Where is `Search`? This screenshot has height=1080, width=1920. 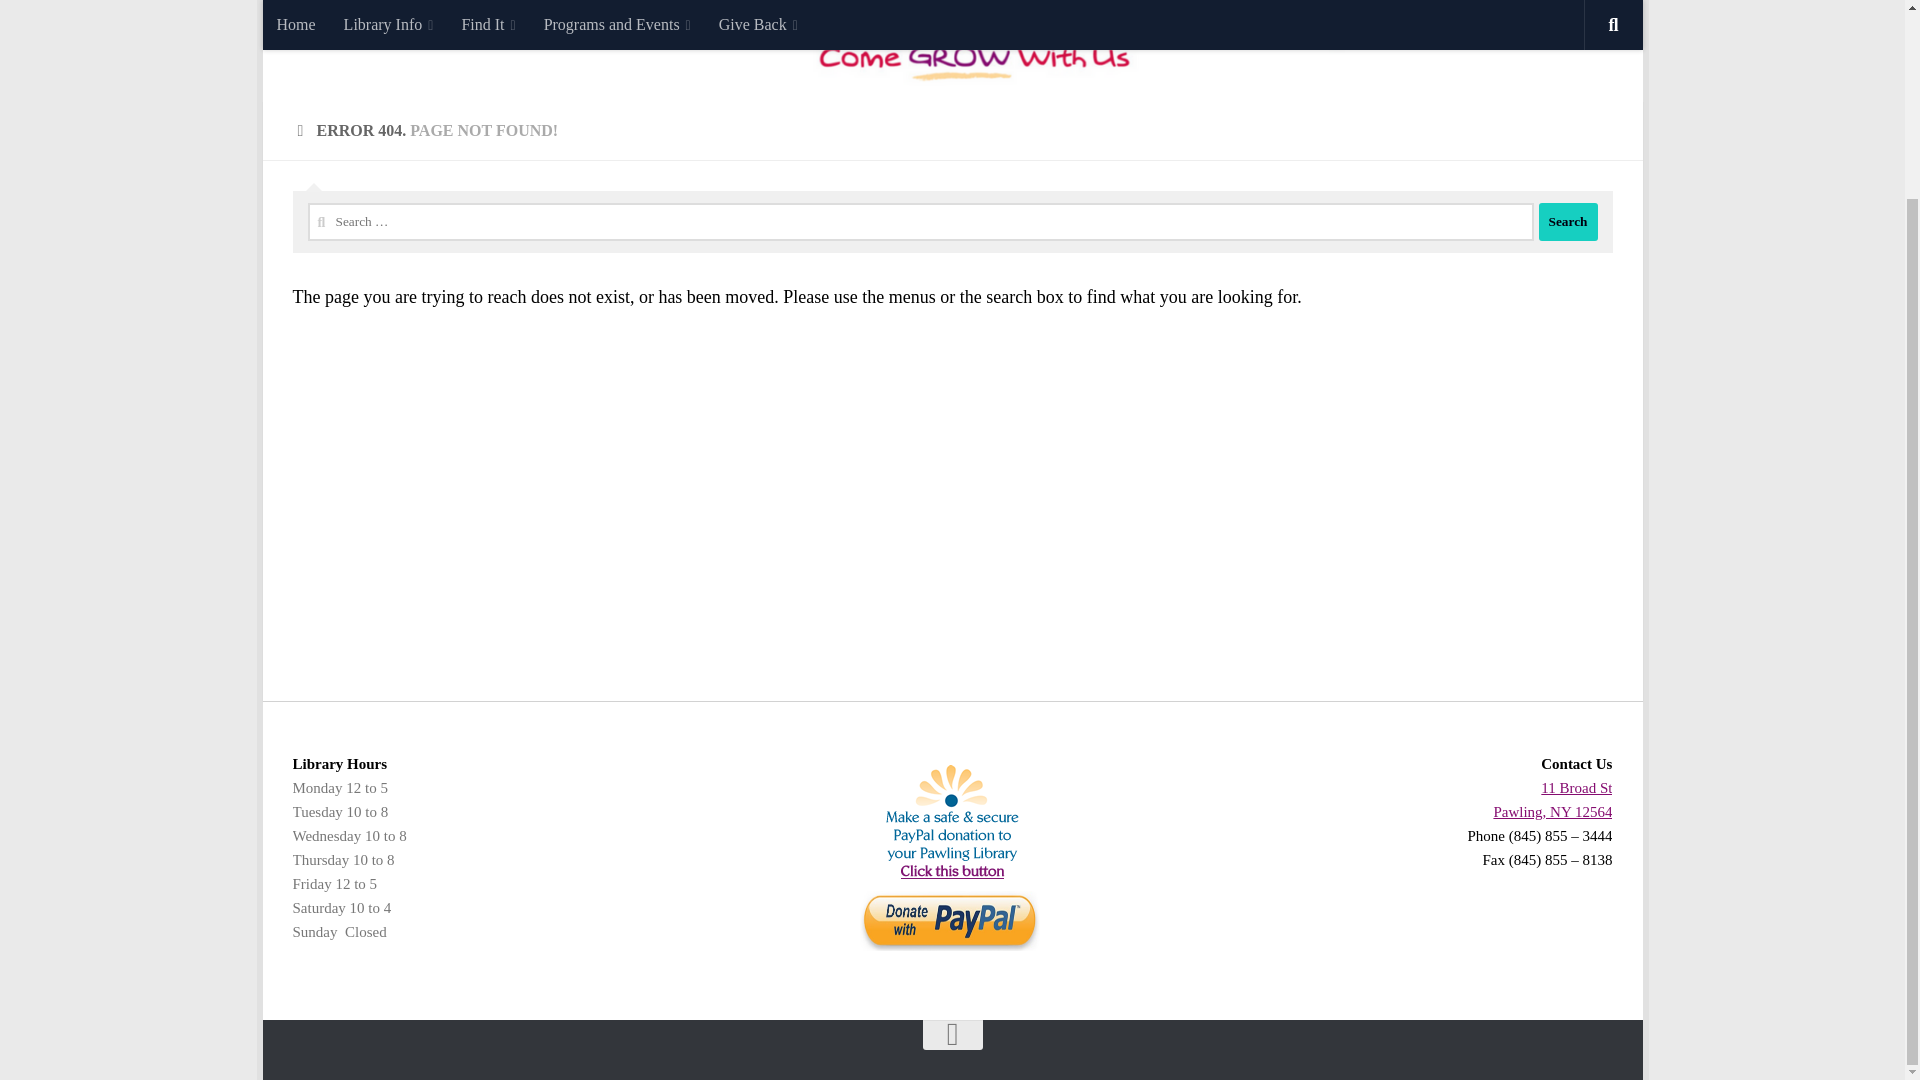
Search is located at coordinates (1567, 222).